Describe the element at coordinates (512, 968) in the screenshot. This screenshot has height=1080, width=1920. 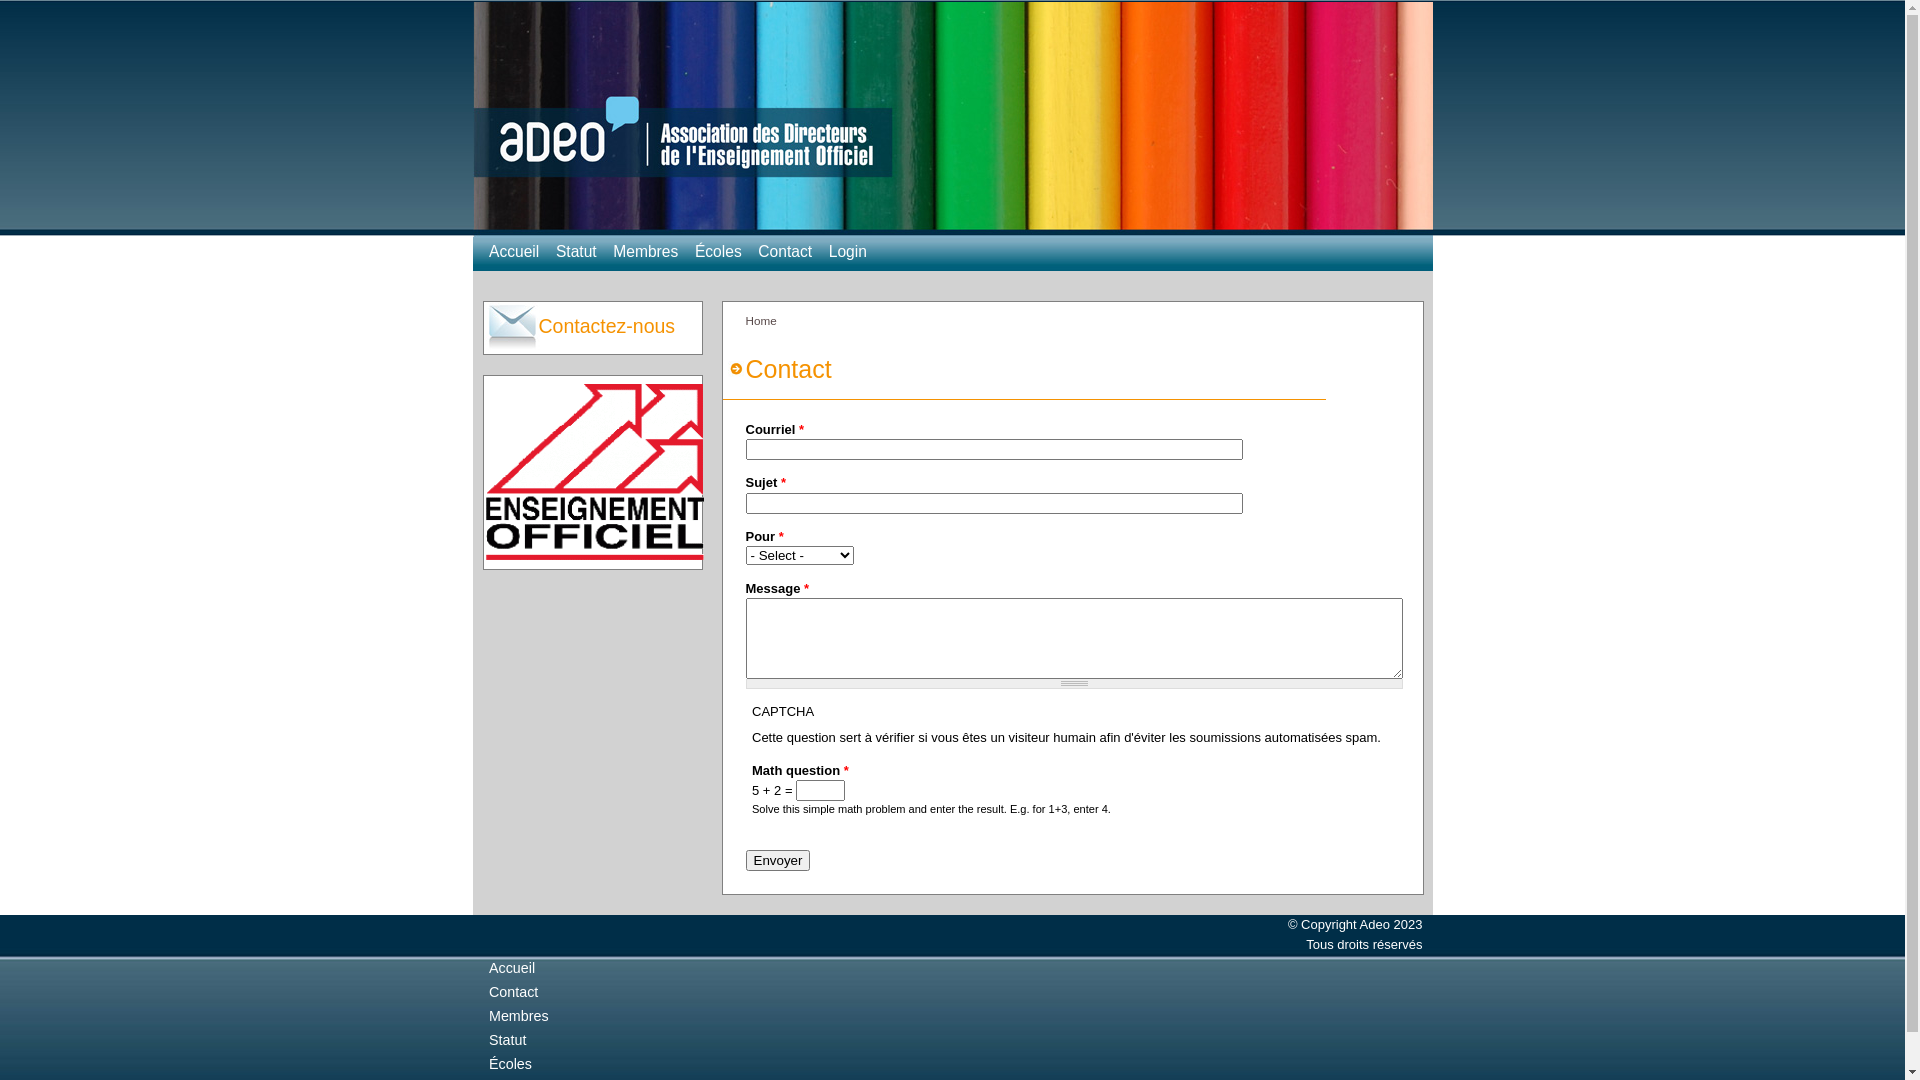
I see `Accueil` at that location.